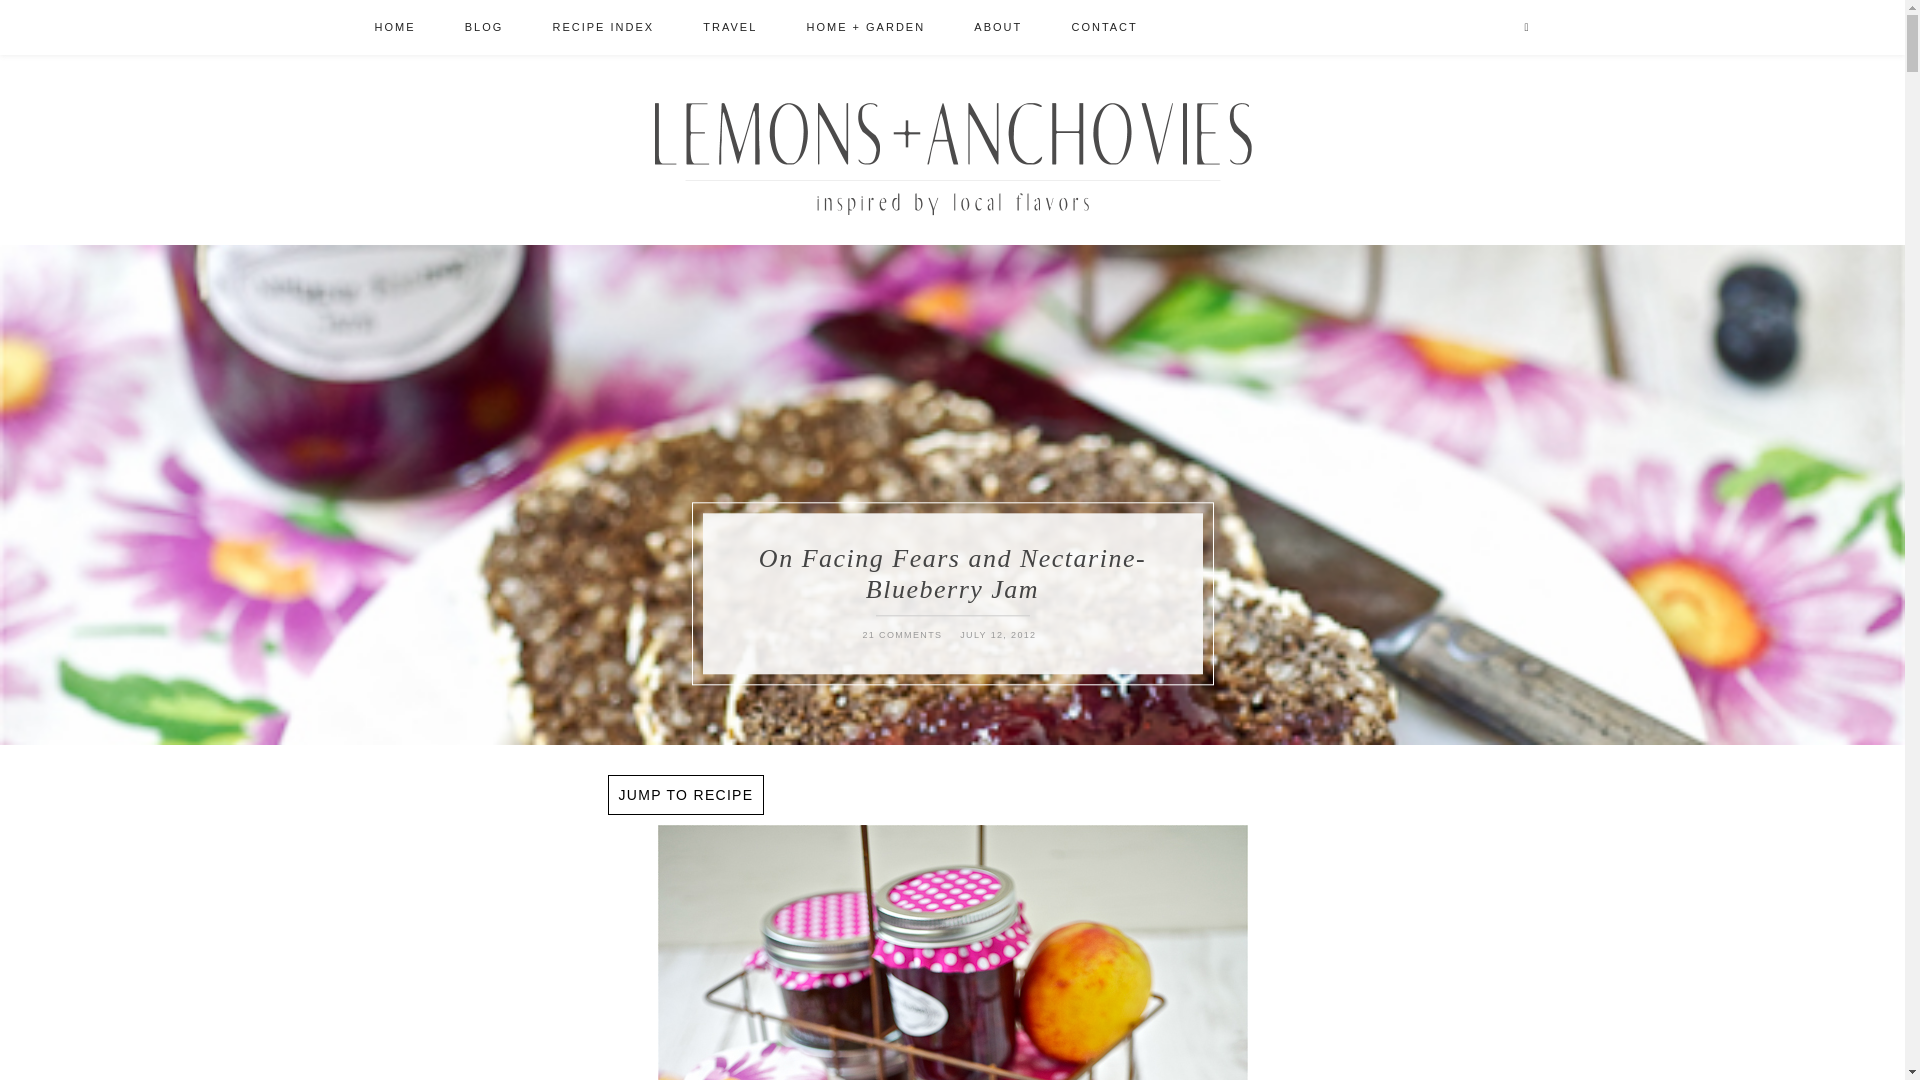 The width and height of the screenshot is (1920, 1080). Describe the element at coordinates (1104, 28) in the screenshot. I see `CONTACT` at that location.